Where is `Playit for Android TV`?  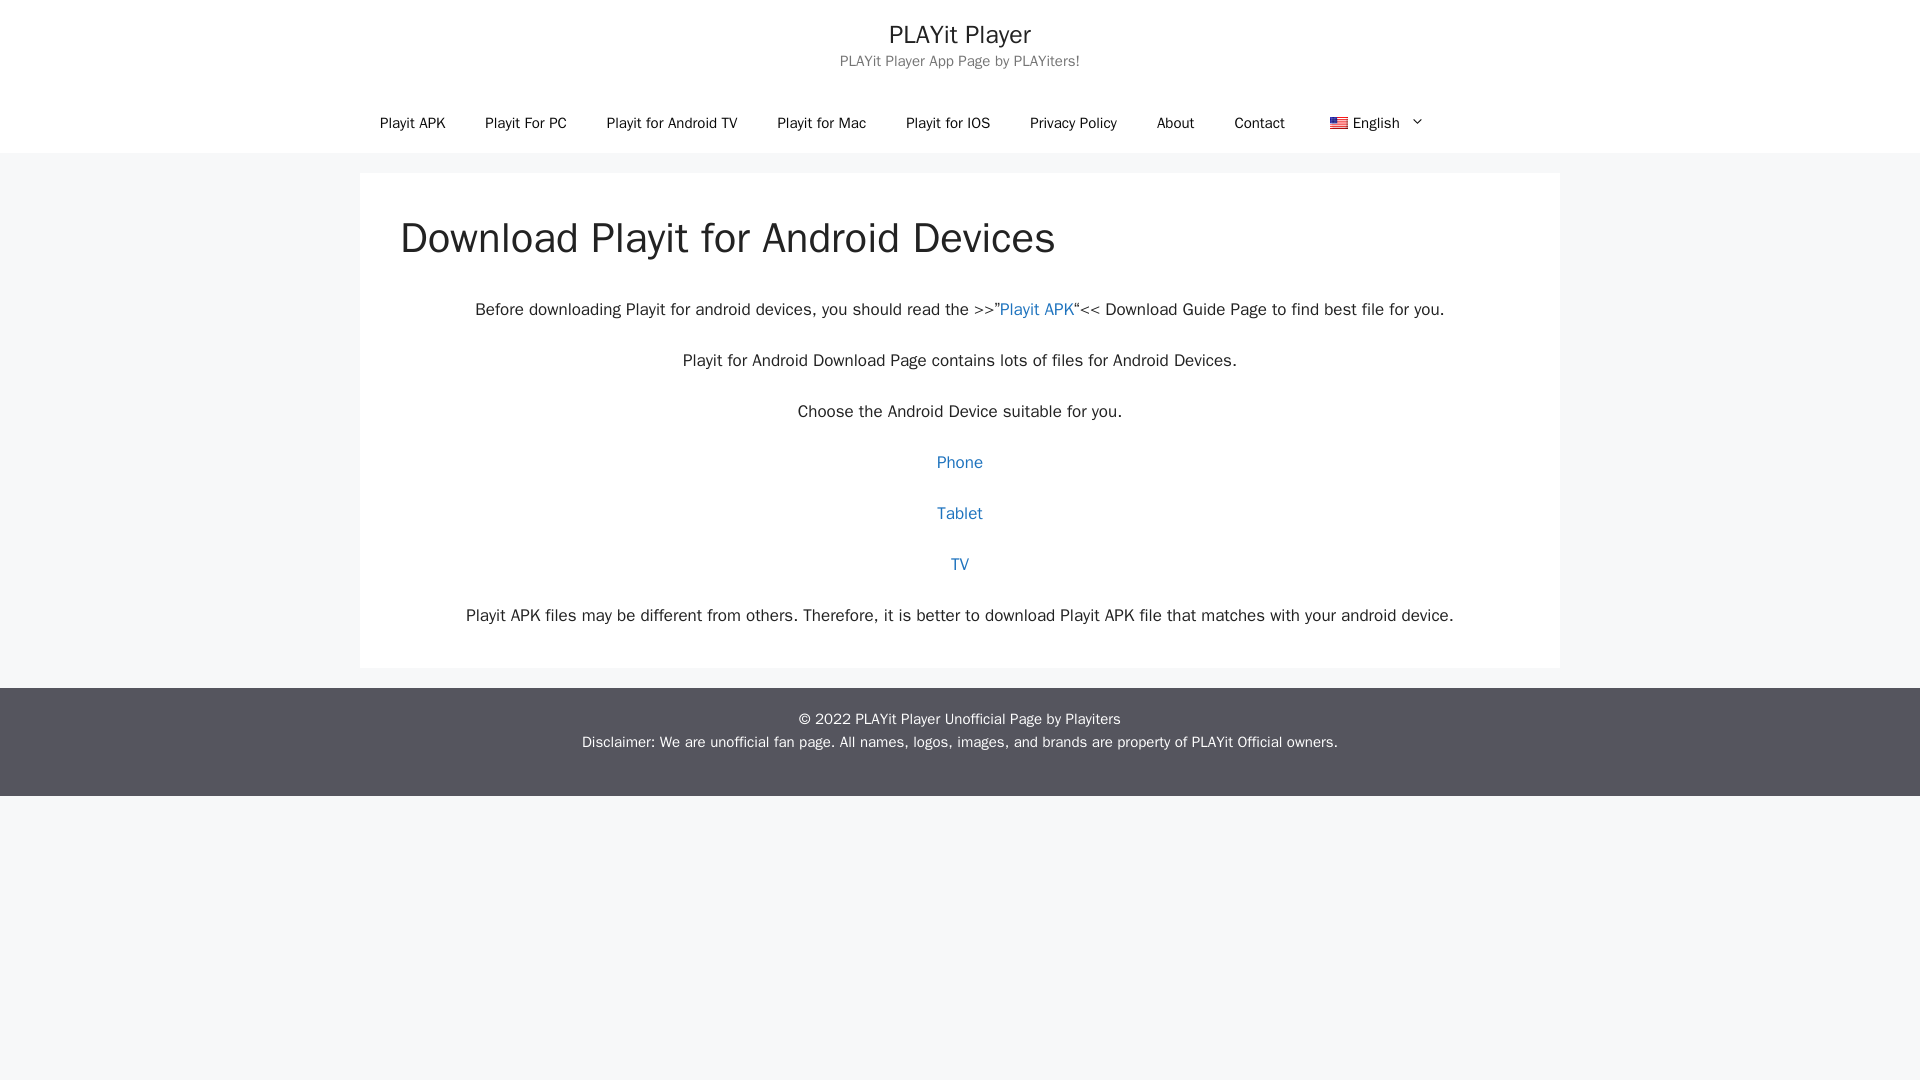
Playit for Android TV is located at coordinates (672, 122).